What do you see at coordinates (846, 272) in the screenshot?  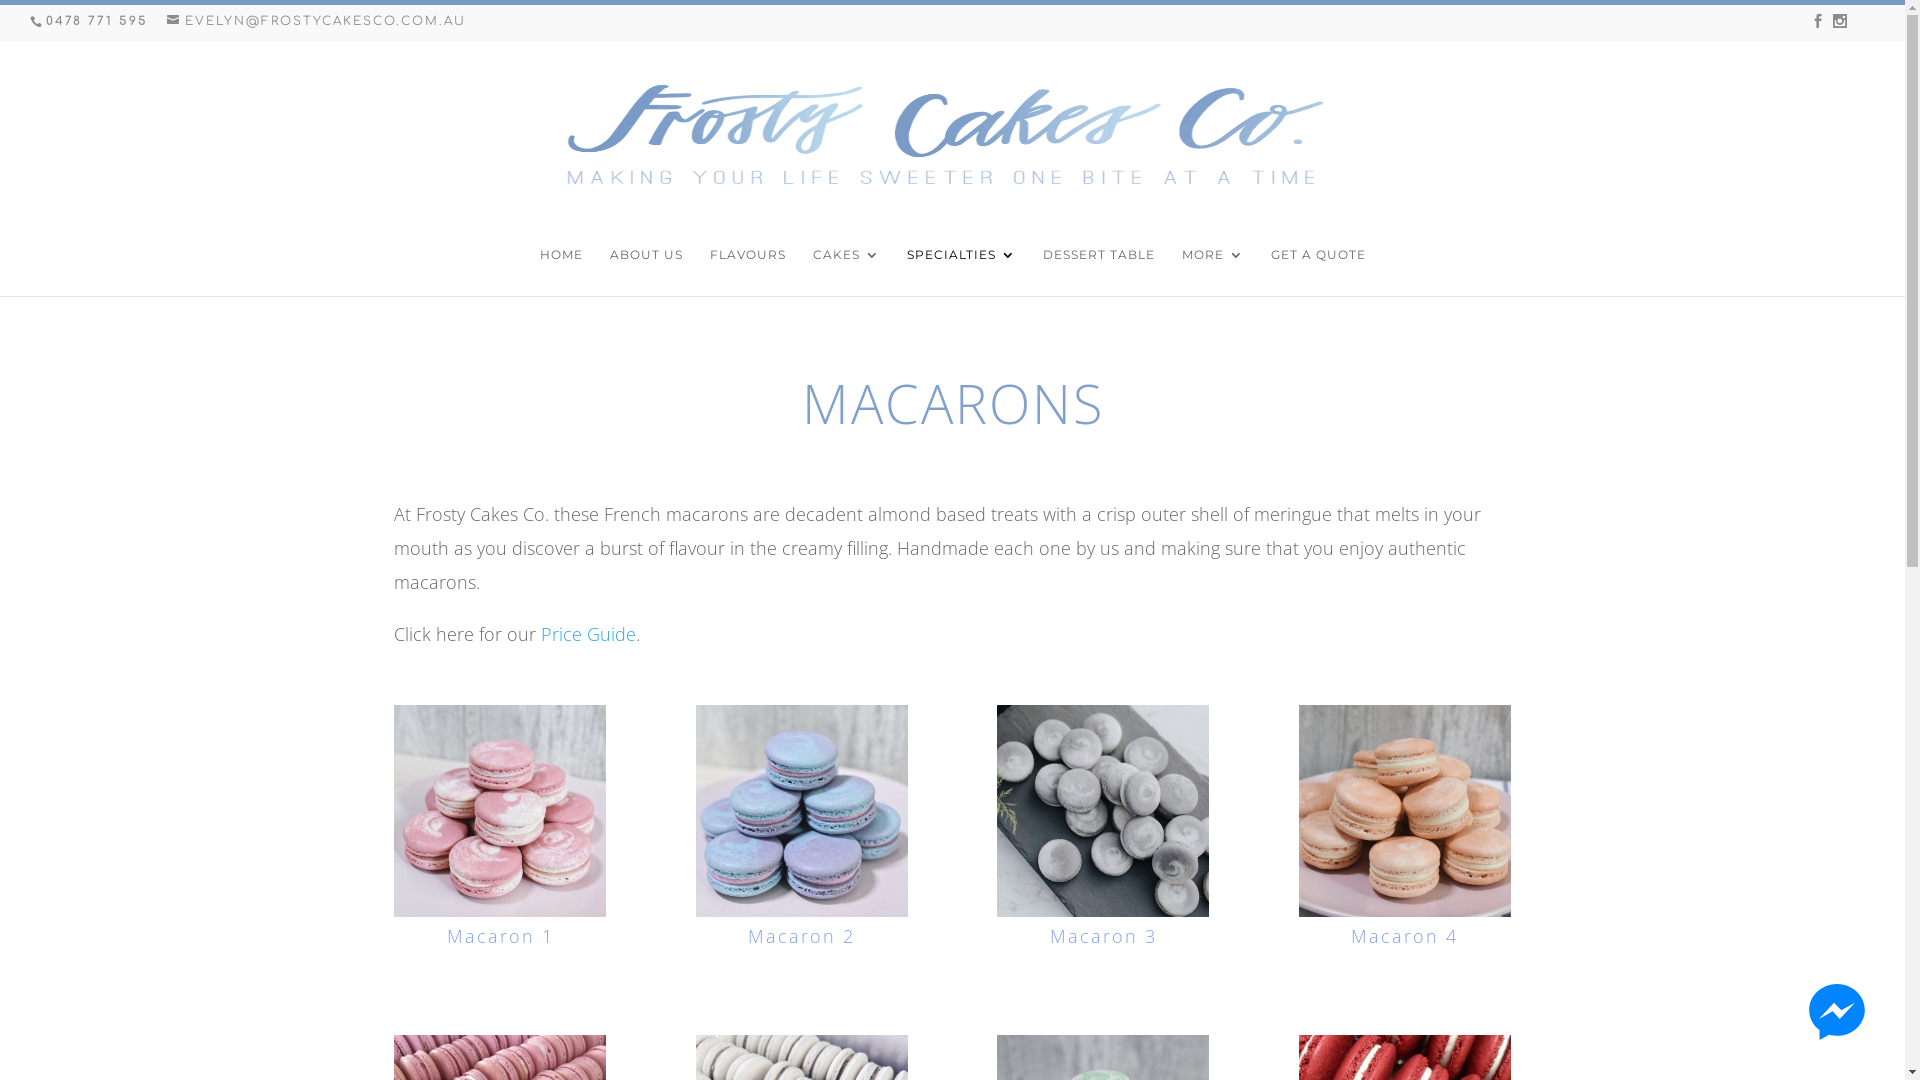 I see `CAKES` at bounding box center [846, 272].